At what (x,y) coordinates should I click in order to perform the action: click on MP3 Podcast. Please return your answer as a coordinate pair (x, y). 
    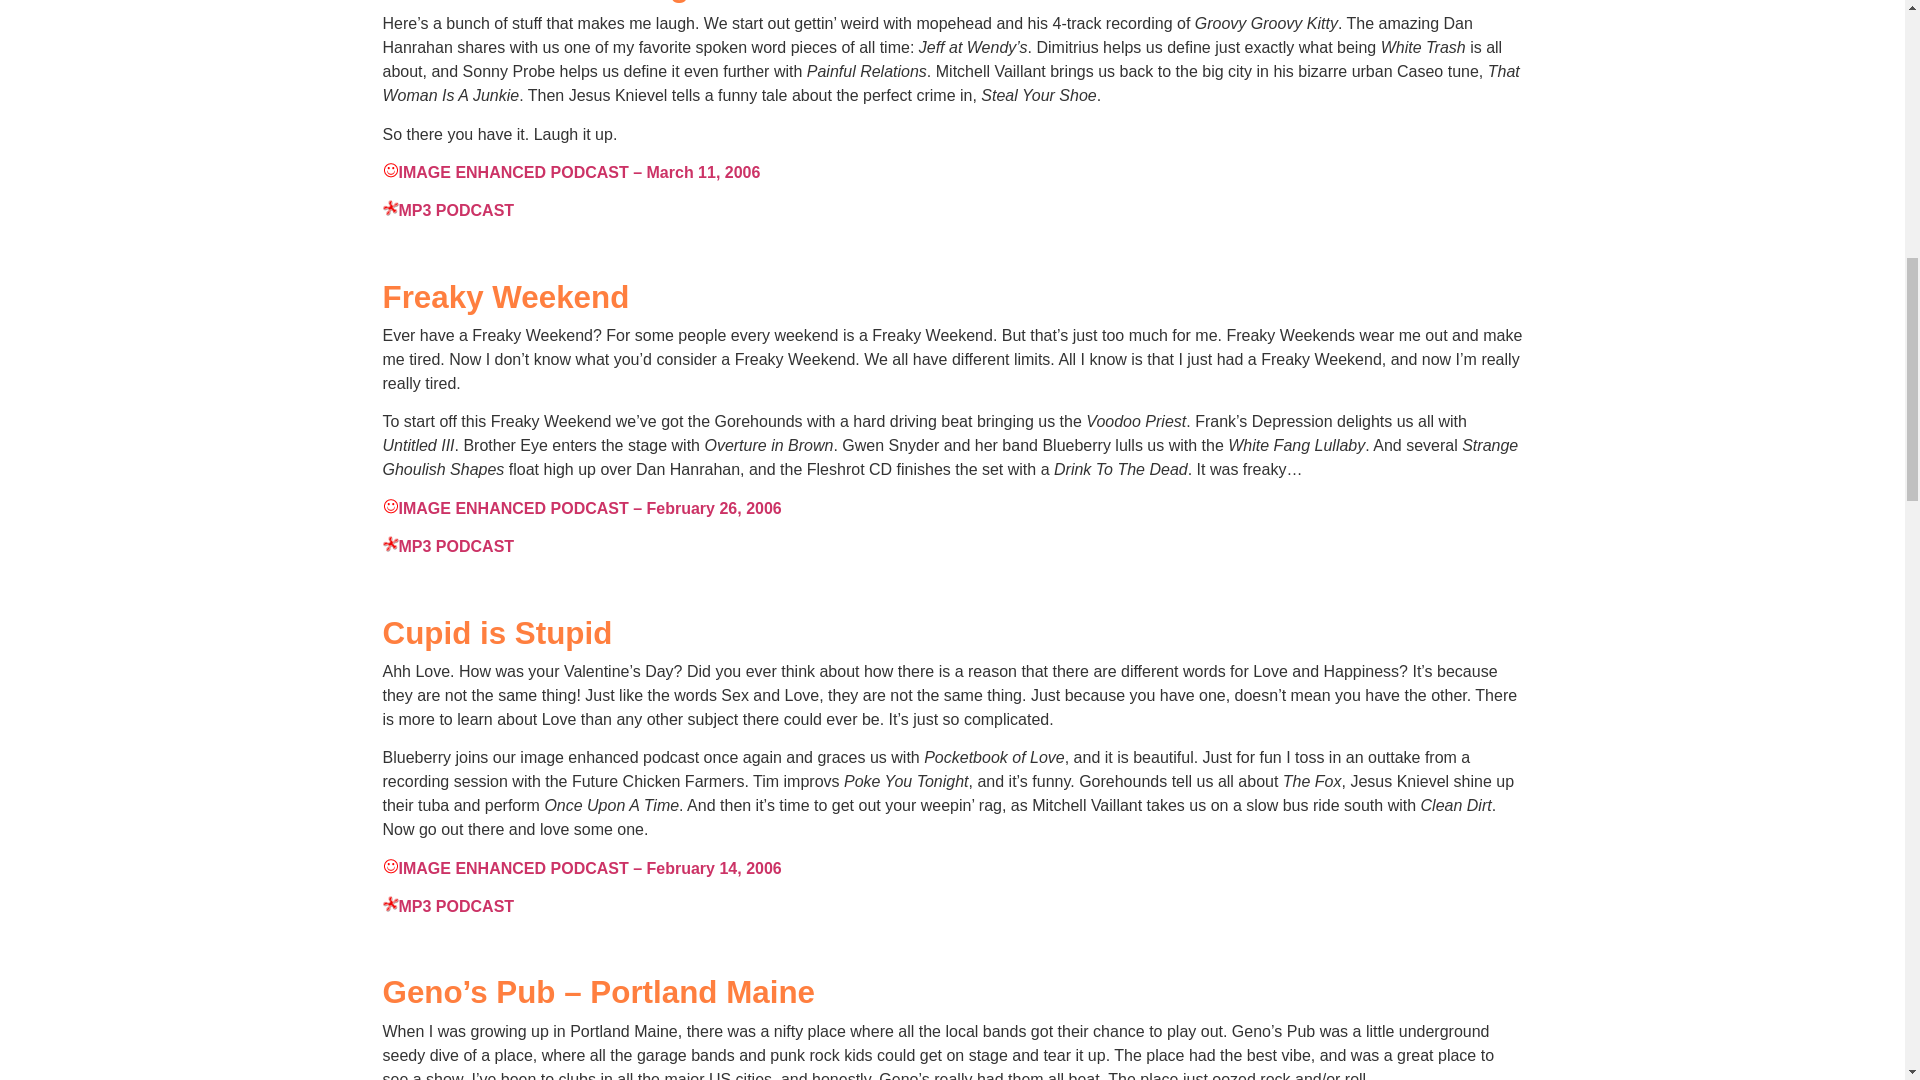
    Looking at the image, I should click on (390, 904).